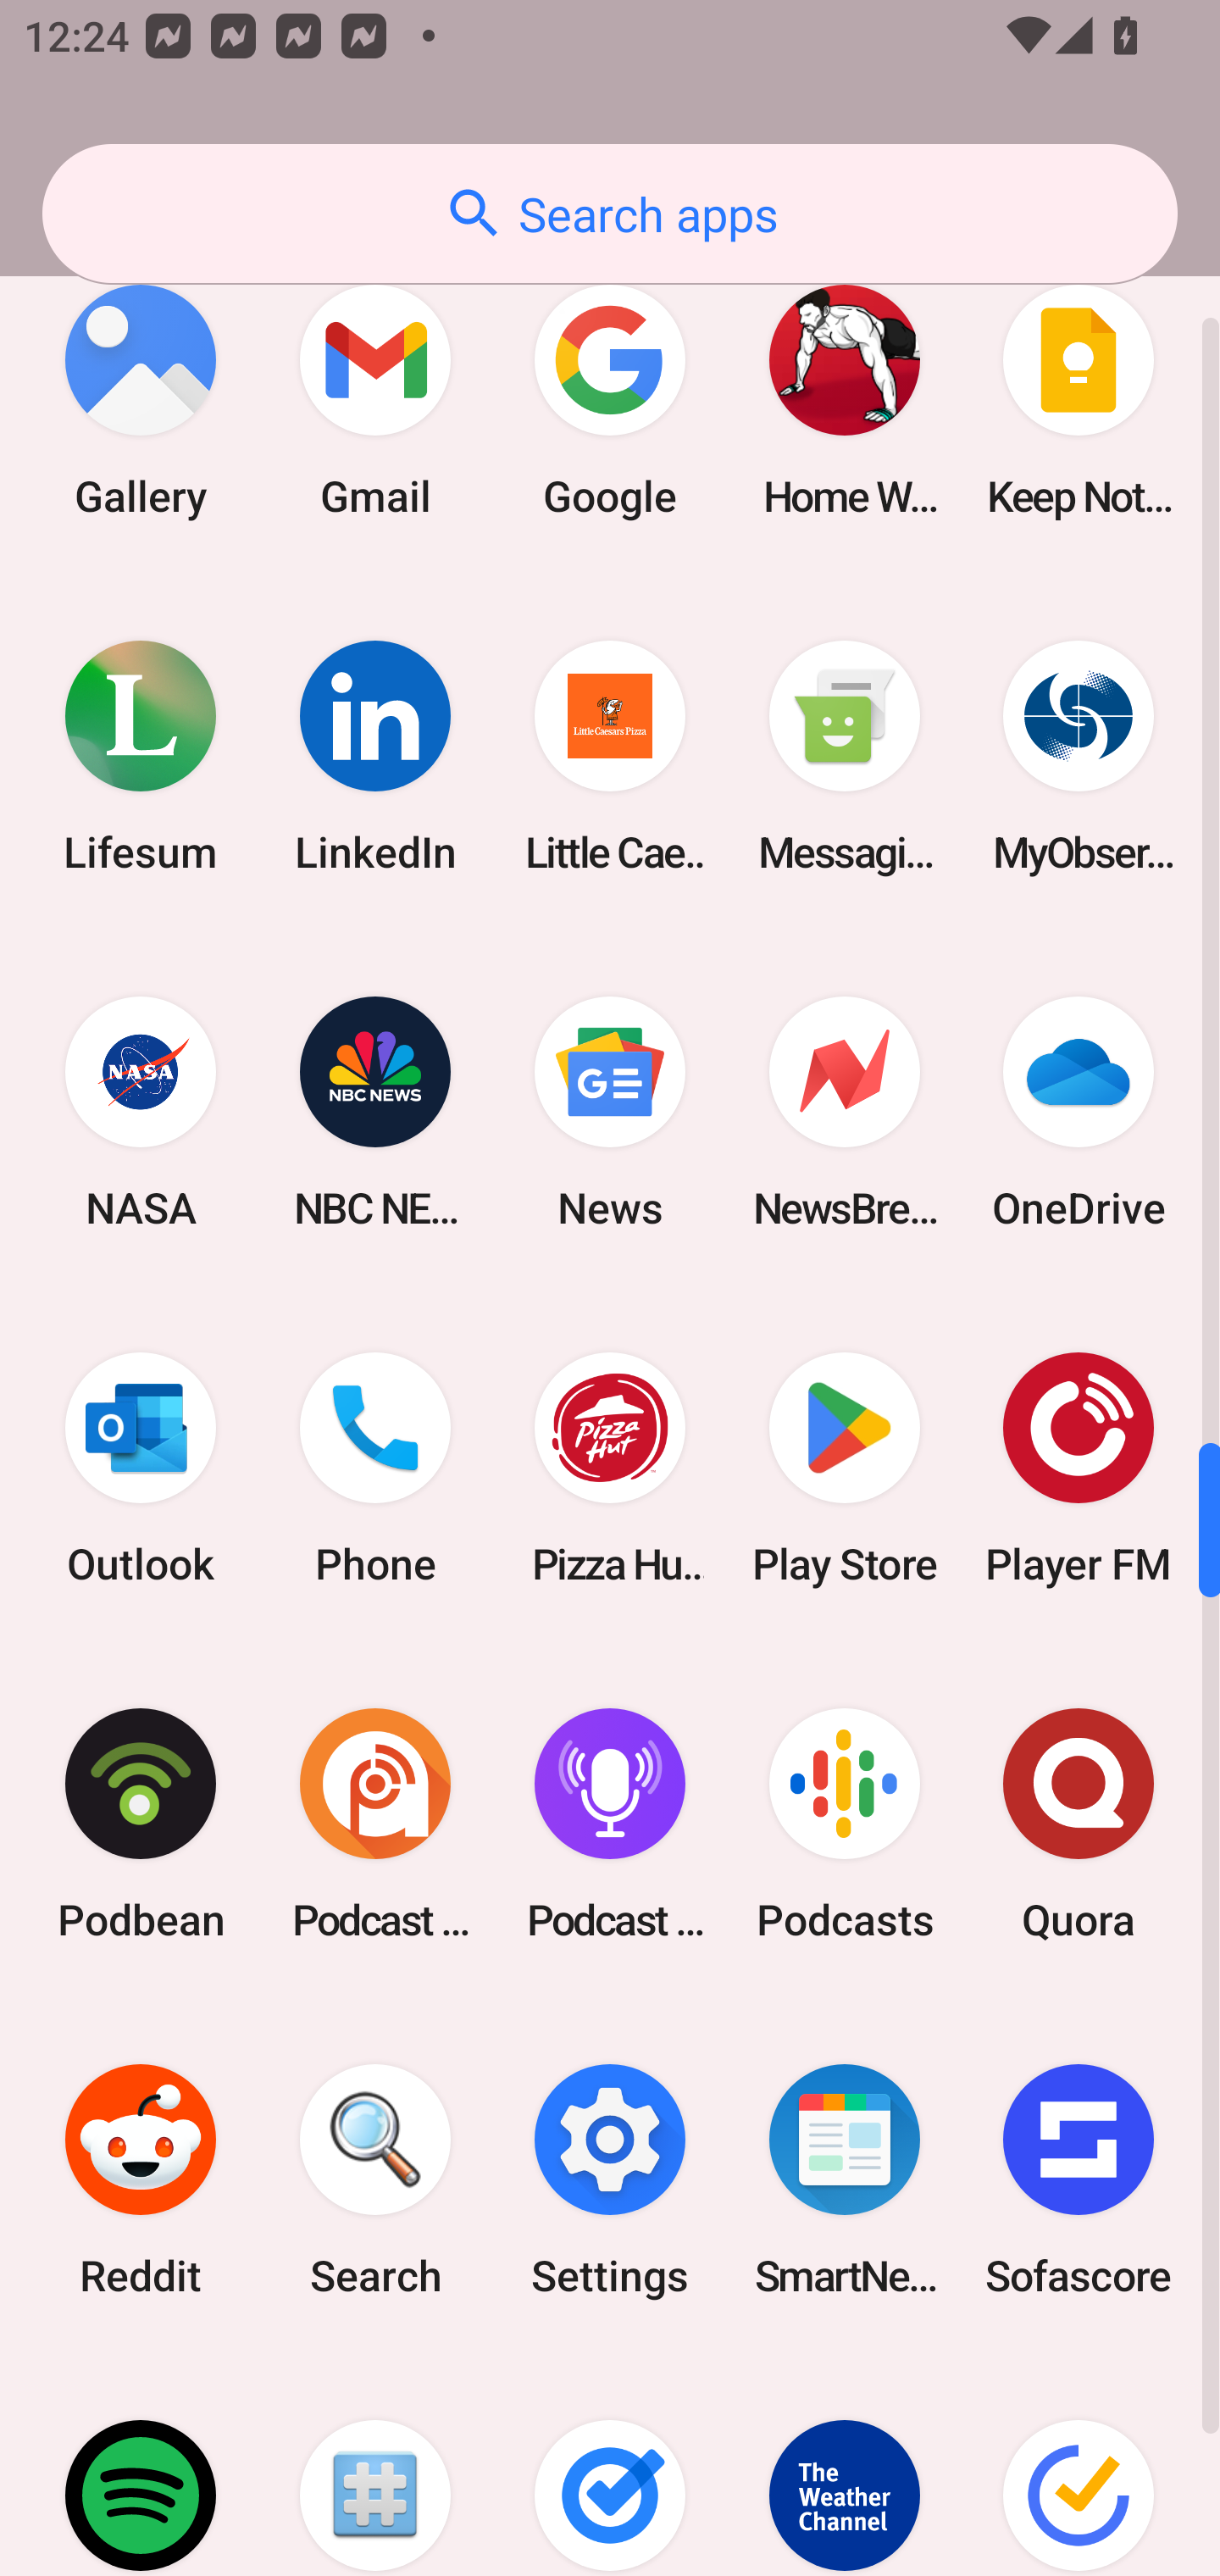 This screenshot has width=1220, height=2576. What do you see at coordinates (610, 1824) in the screenshot?
I see `Podcast Player` at bounding box center [610, 1824].